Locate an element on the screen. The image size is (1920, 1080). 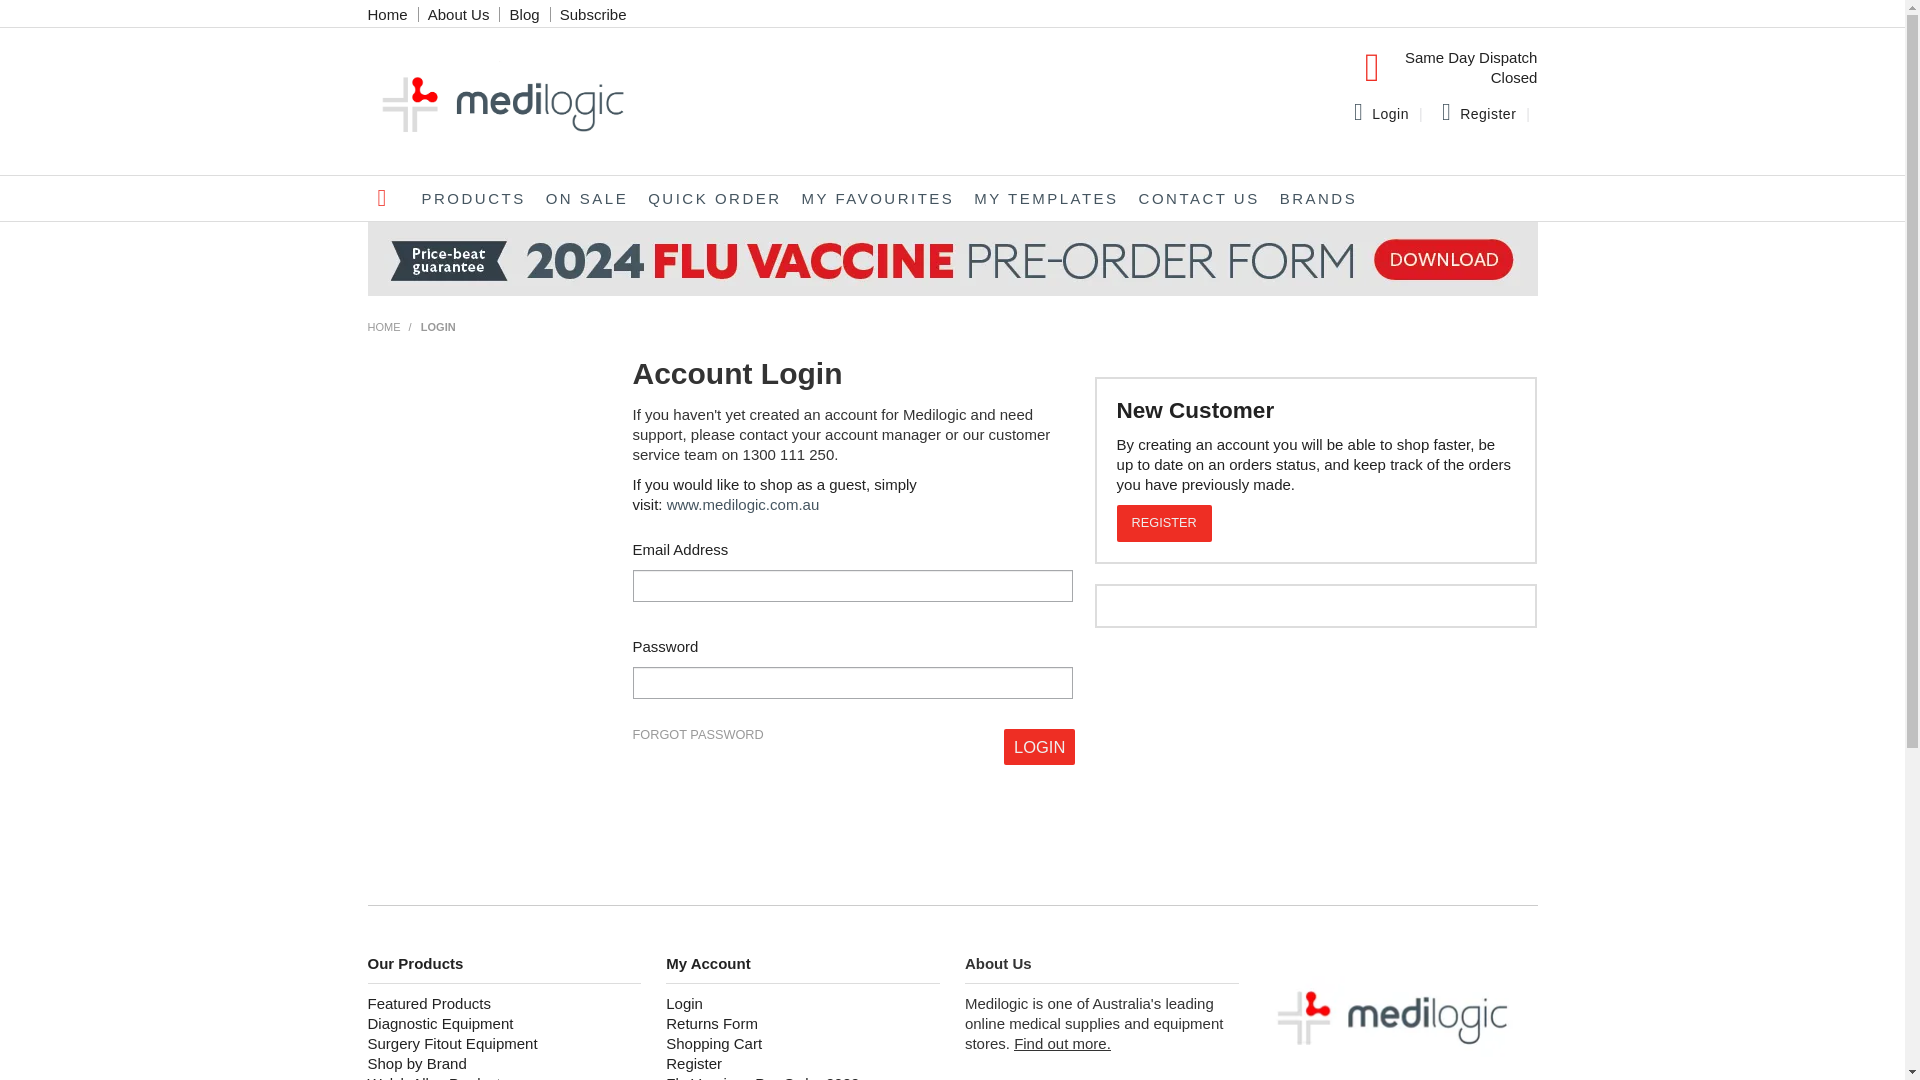
FORGOT PASSWORD is located at coordinates (698, 736).